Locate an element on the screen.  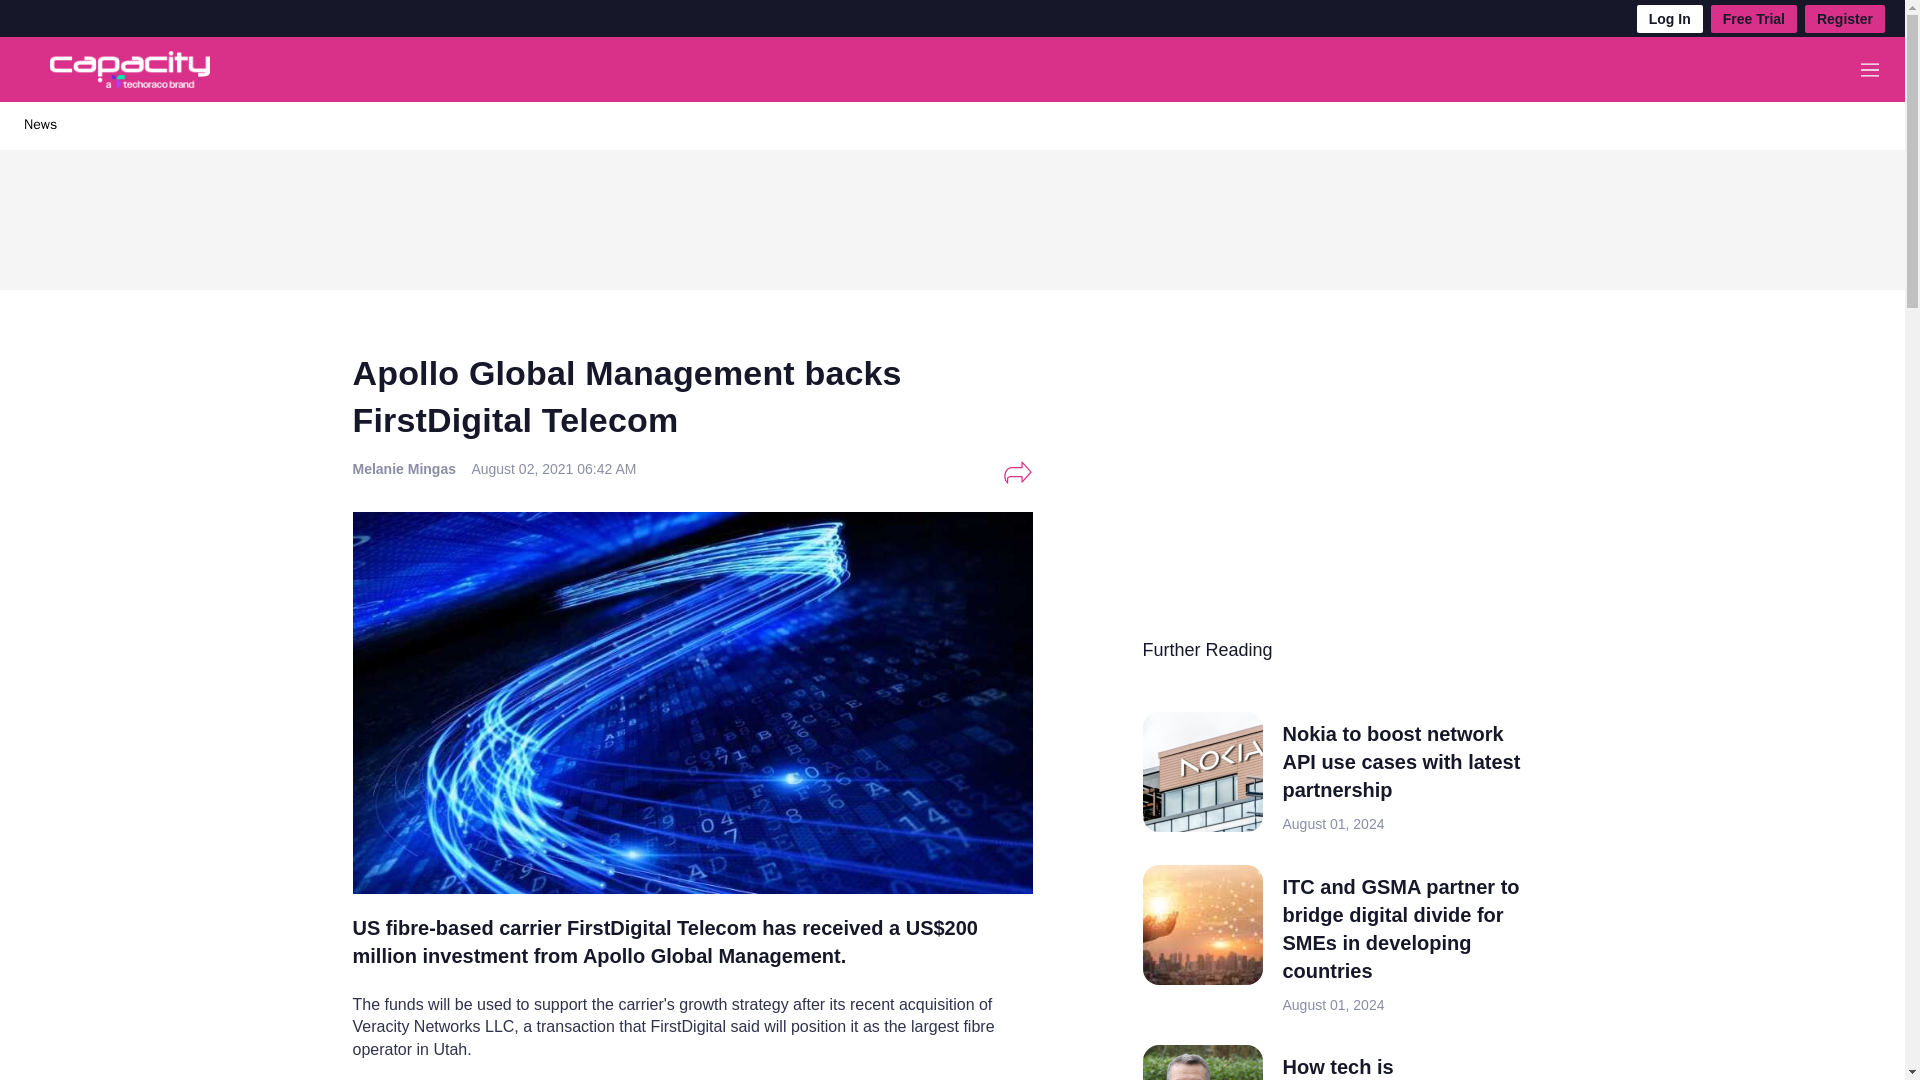
Free Trial is located at coordinates (1754, 18).